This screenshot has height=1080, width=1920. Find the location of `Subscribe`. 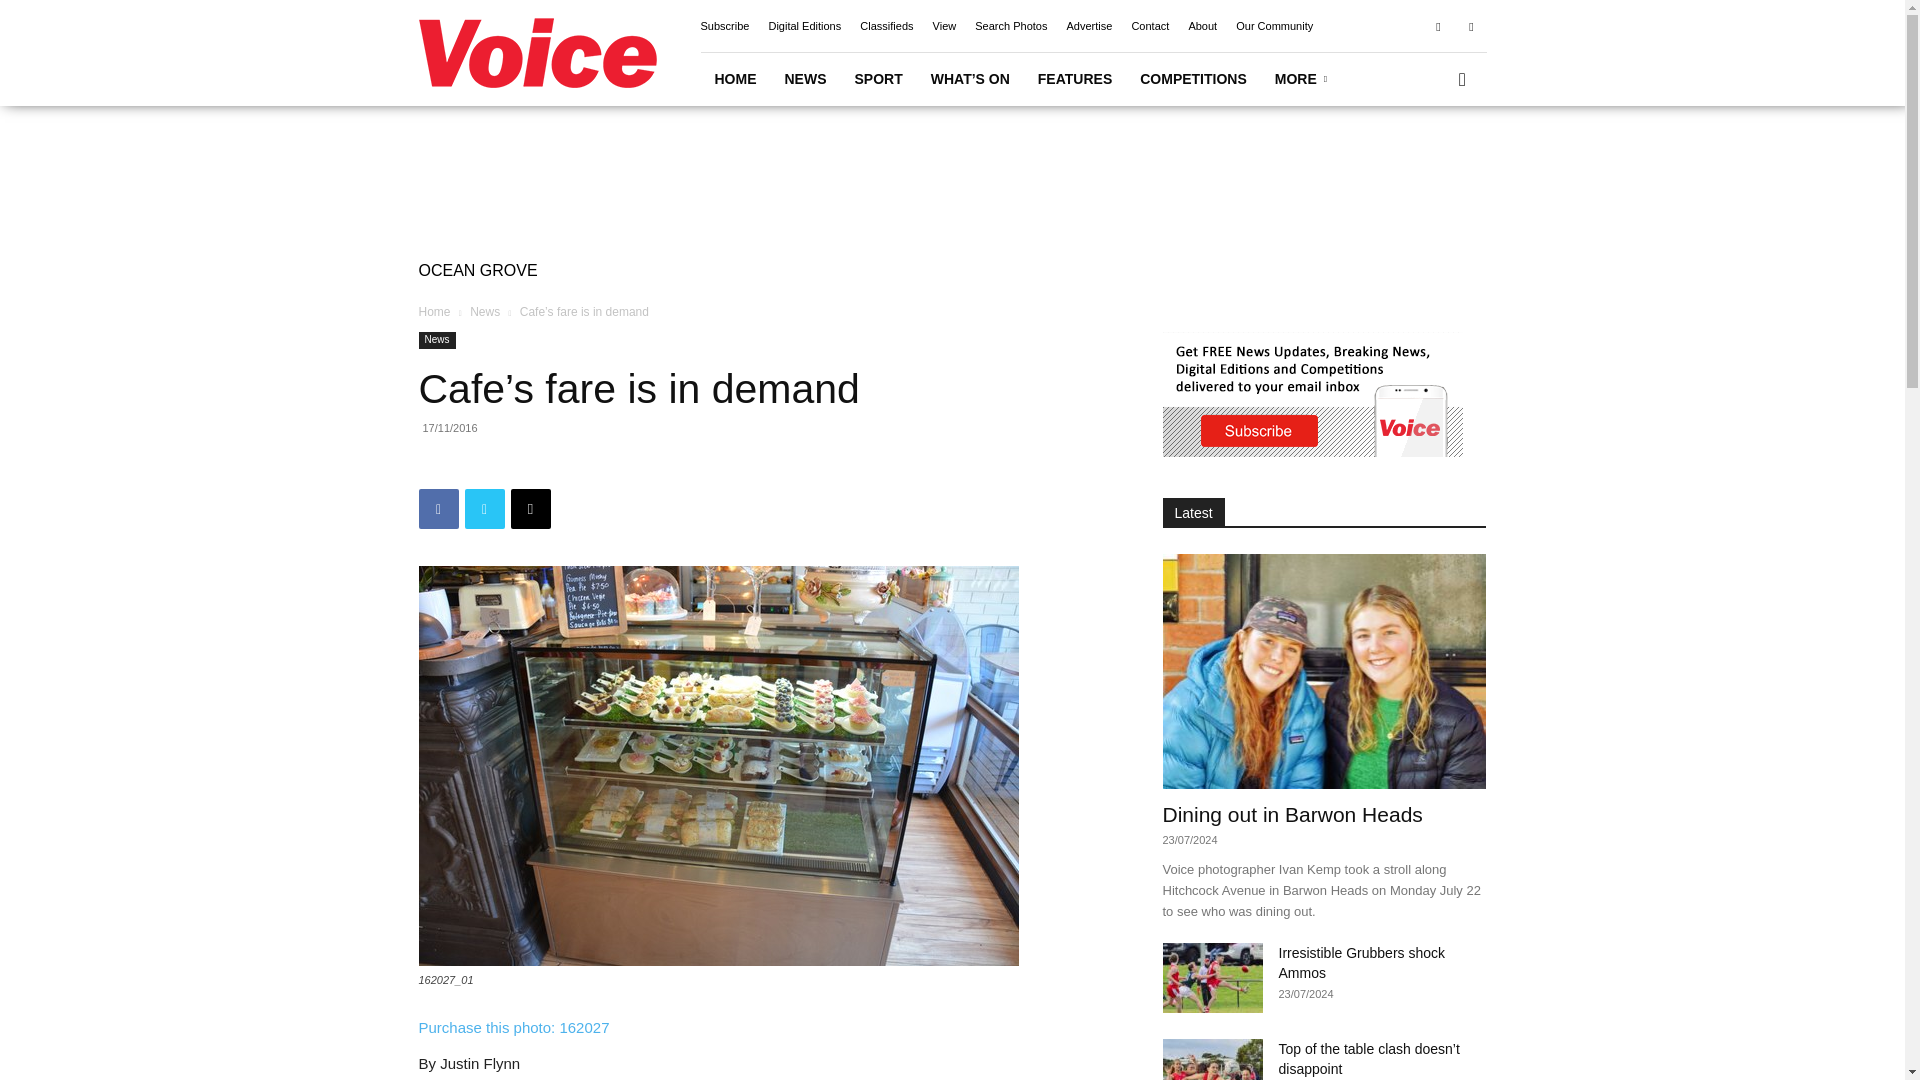

Subscribe is located at coordinates (724, 26).